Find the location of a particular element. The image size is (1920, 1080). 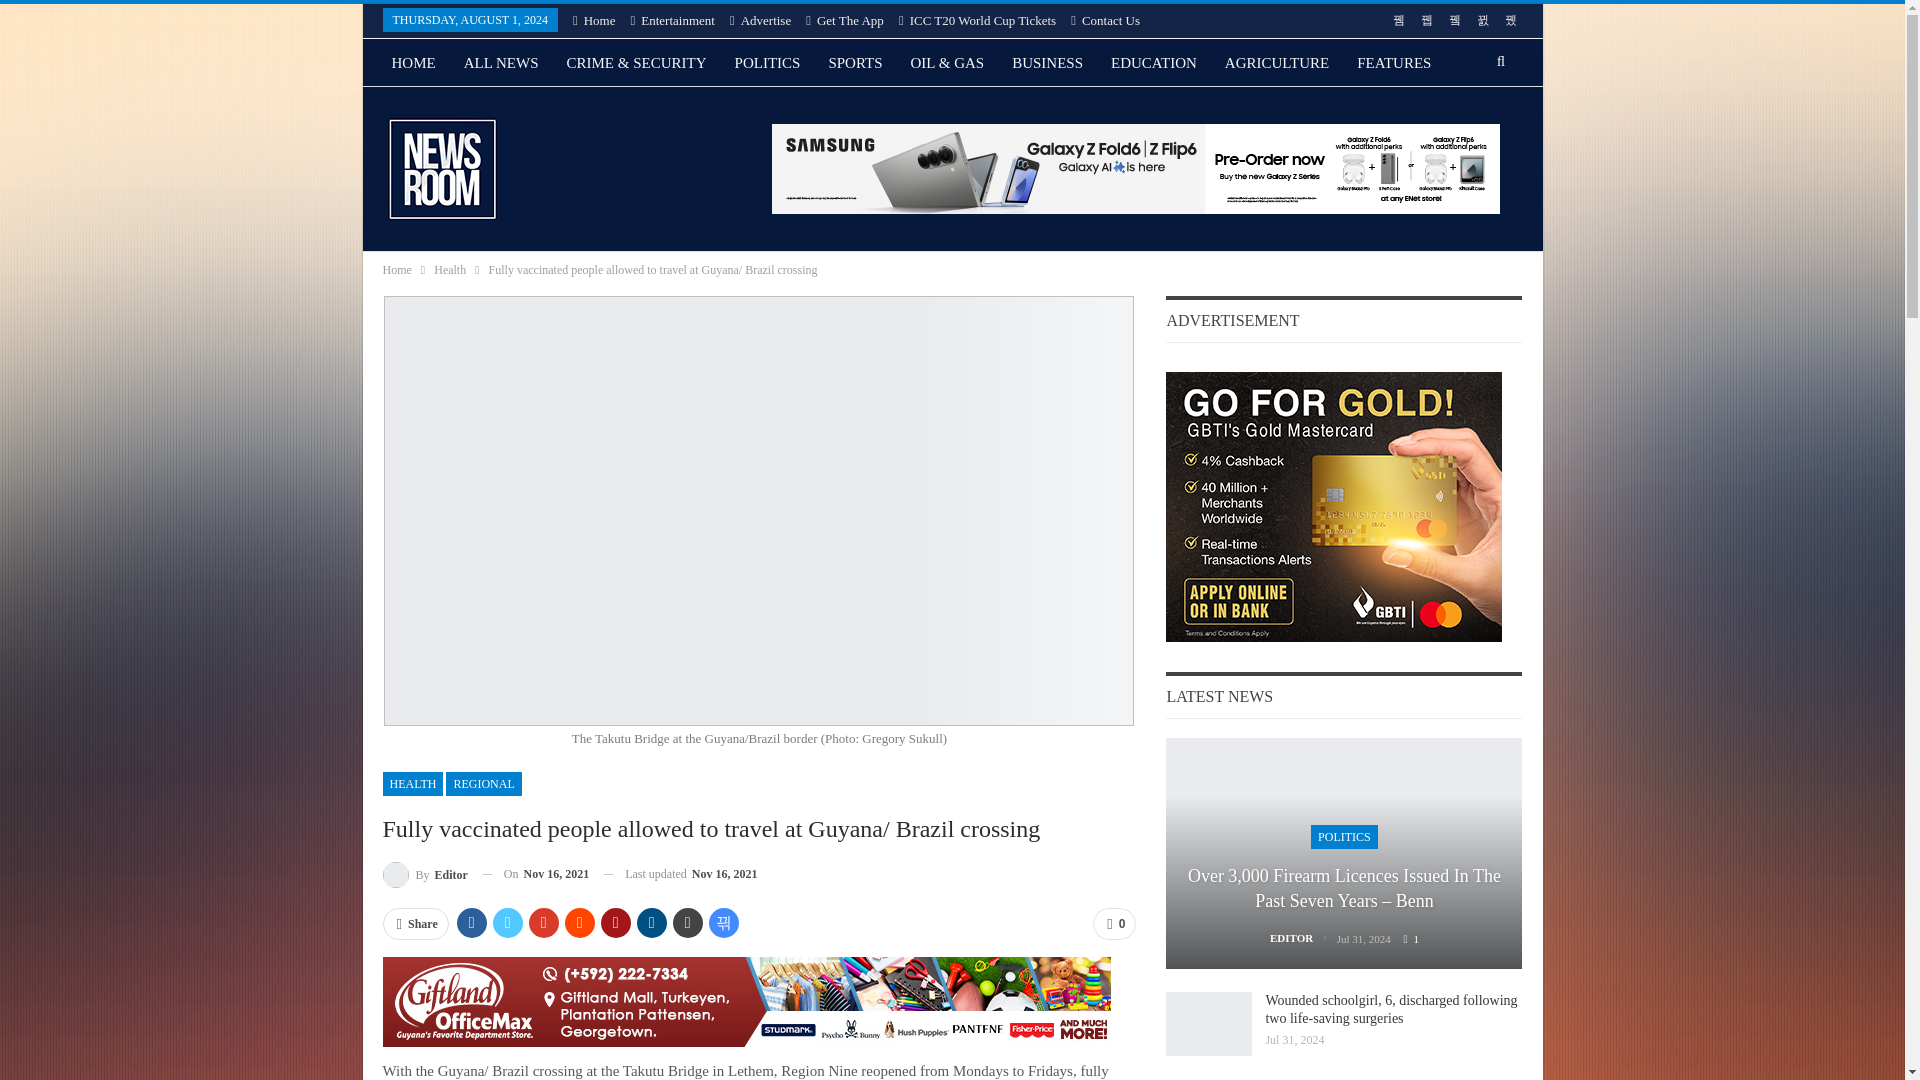

Get The App is located at coordinates (844, 20).